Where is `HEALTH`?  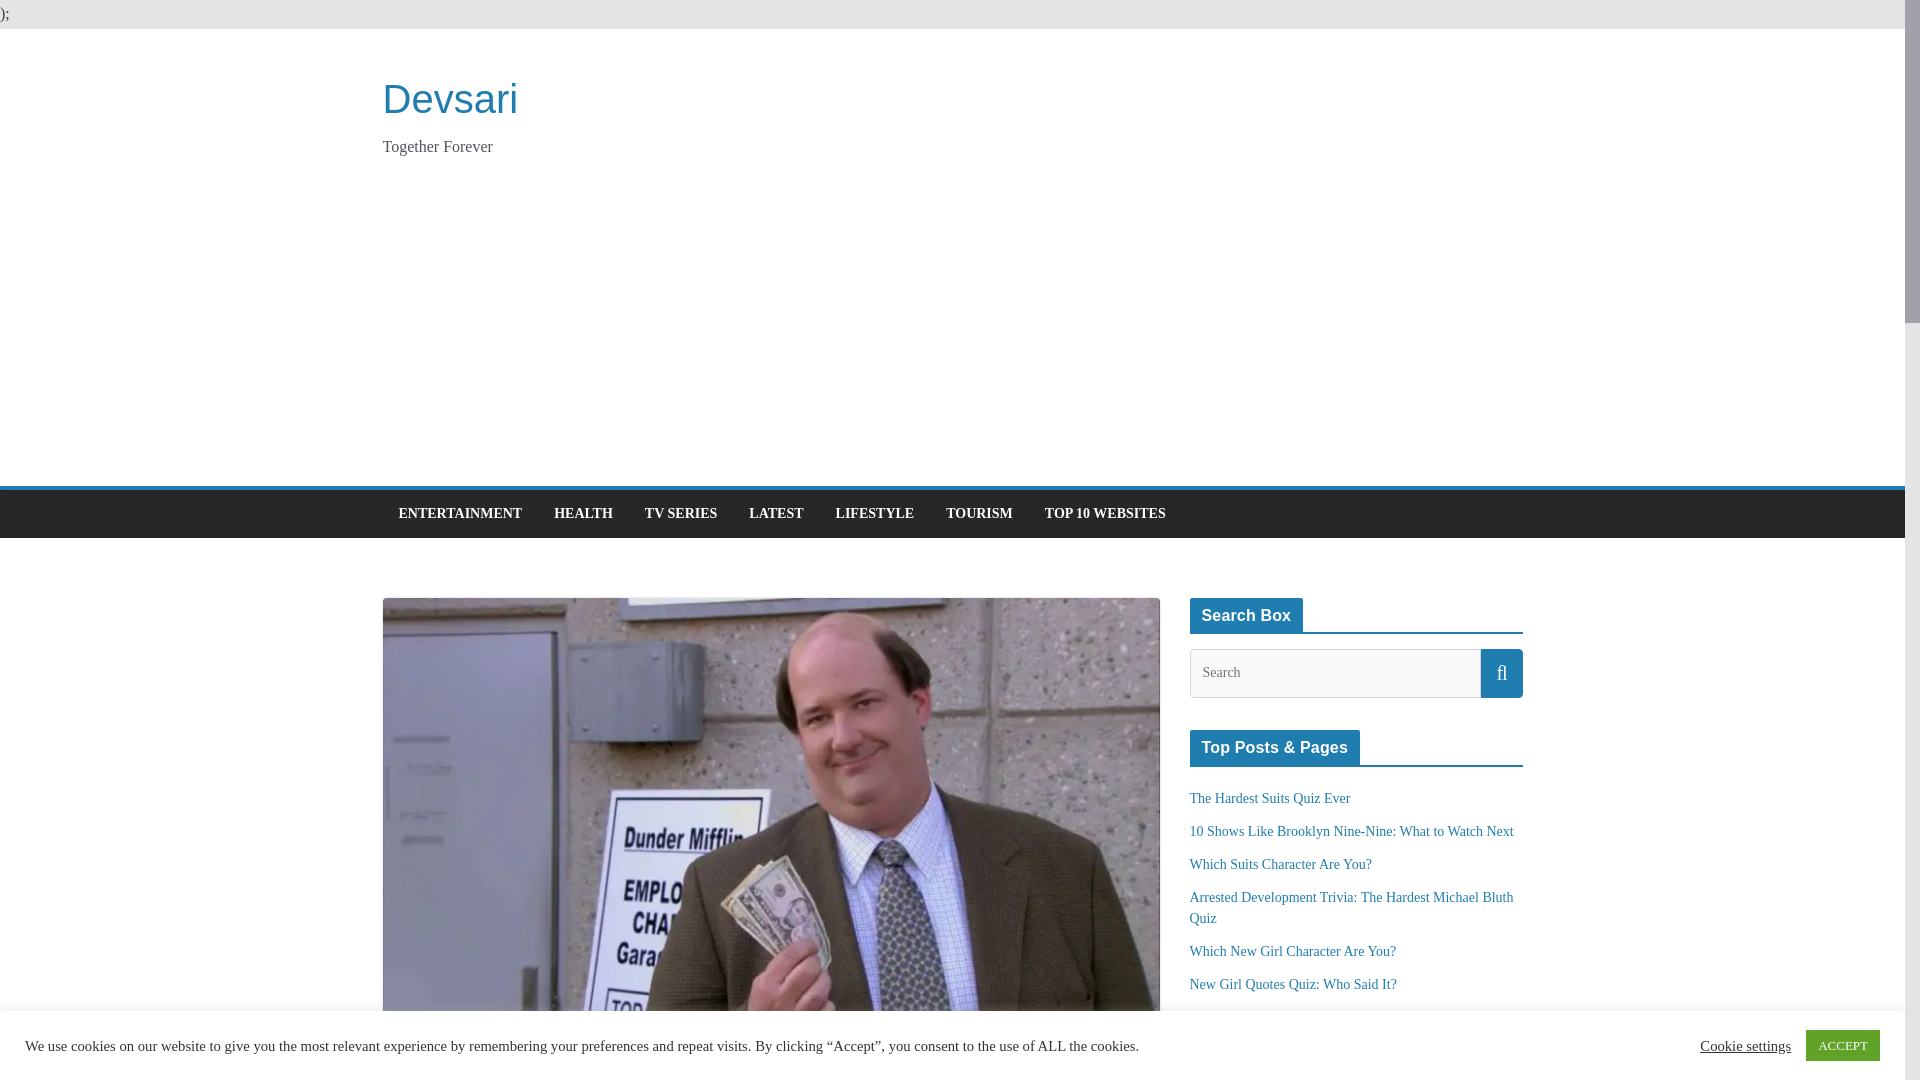
HEALTH is located at coordinates (583, 514).